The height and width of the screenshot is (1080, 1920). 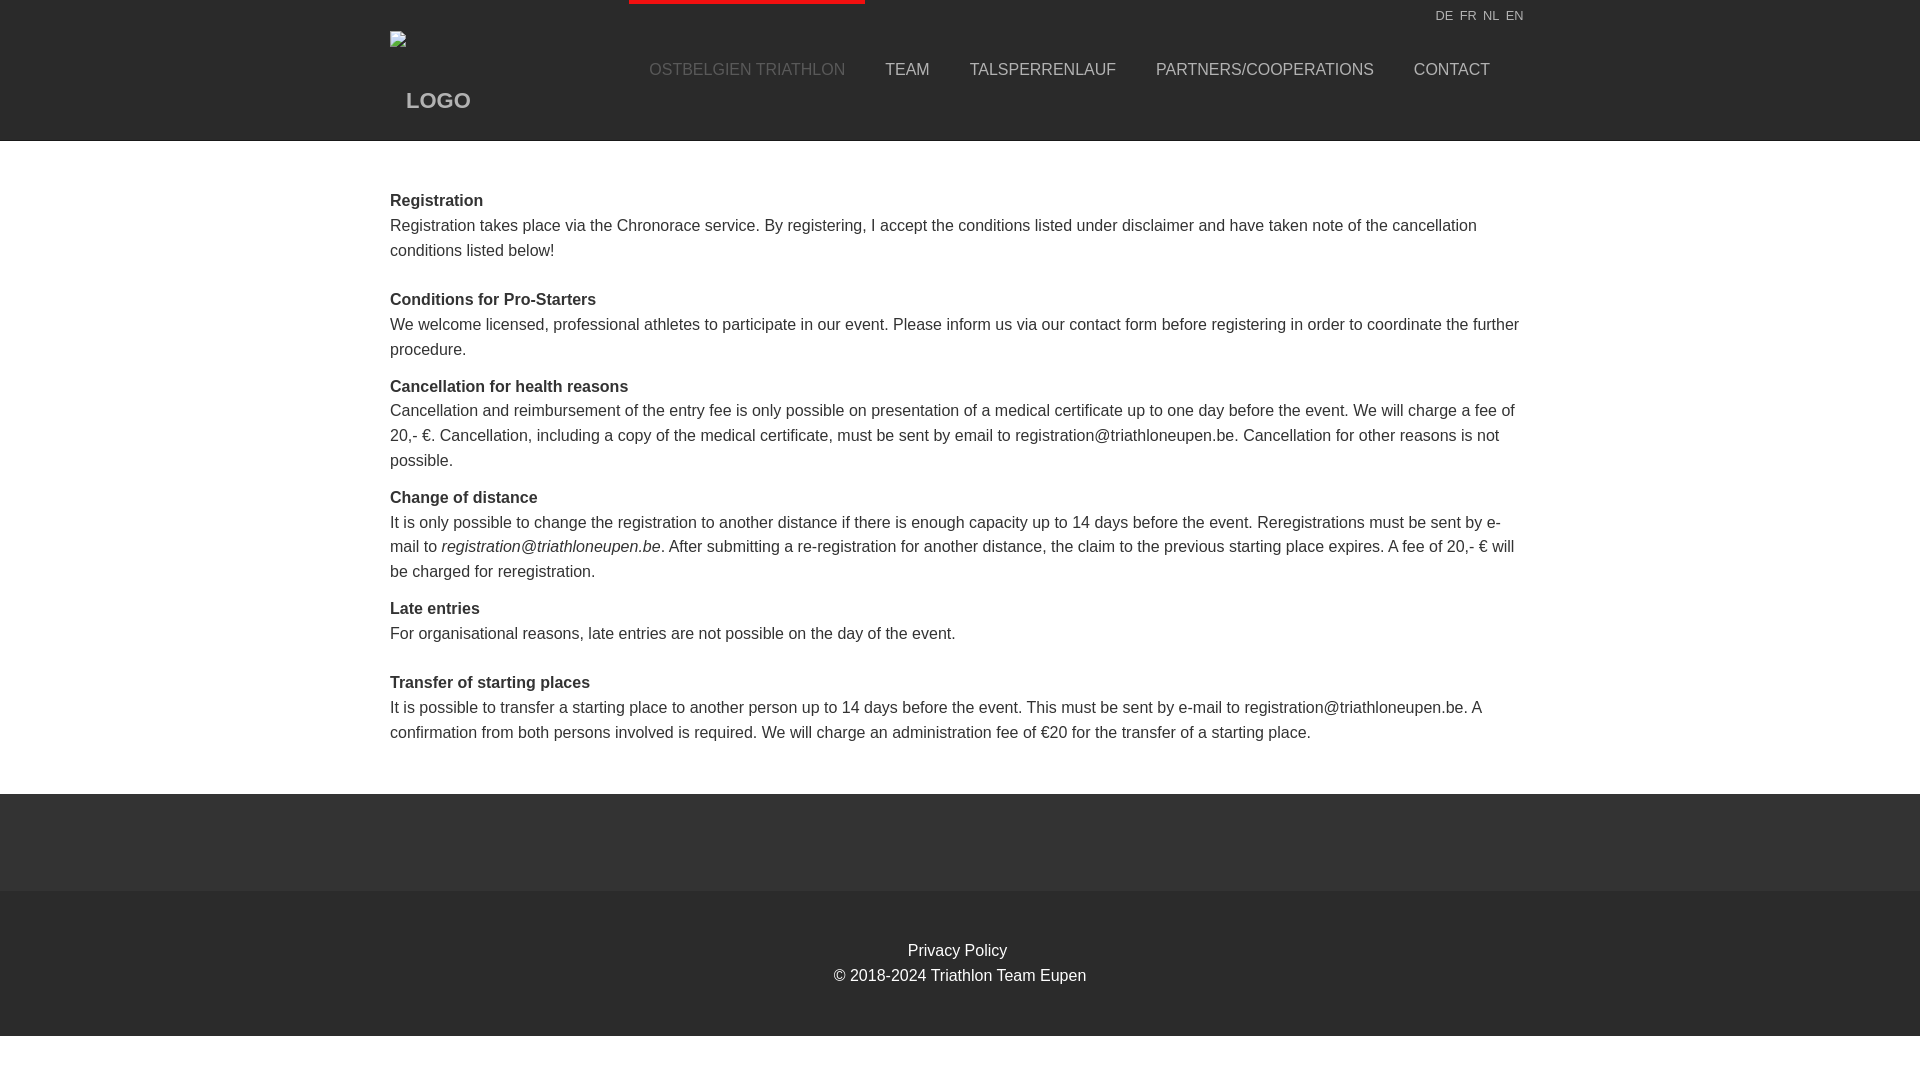 What do you see at coordinates (747, 70) in the screenshot?
I see `OSTBELGIEN TRIATHLON` at bounding box center [747, 70].